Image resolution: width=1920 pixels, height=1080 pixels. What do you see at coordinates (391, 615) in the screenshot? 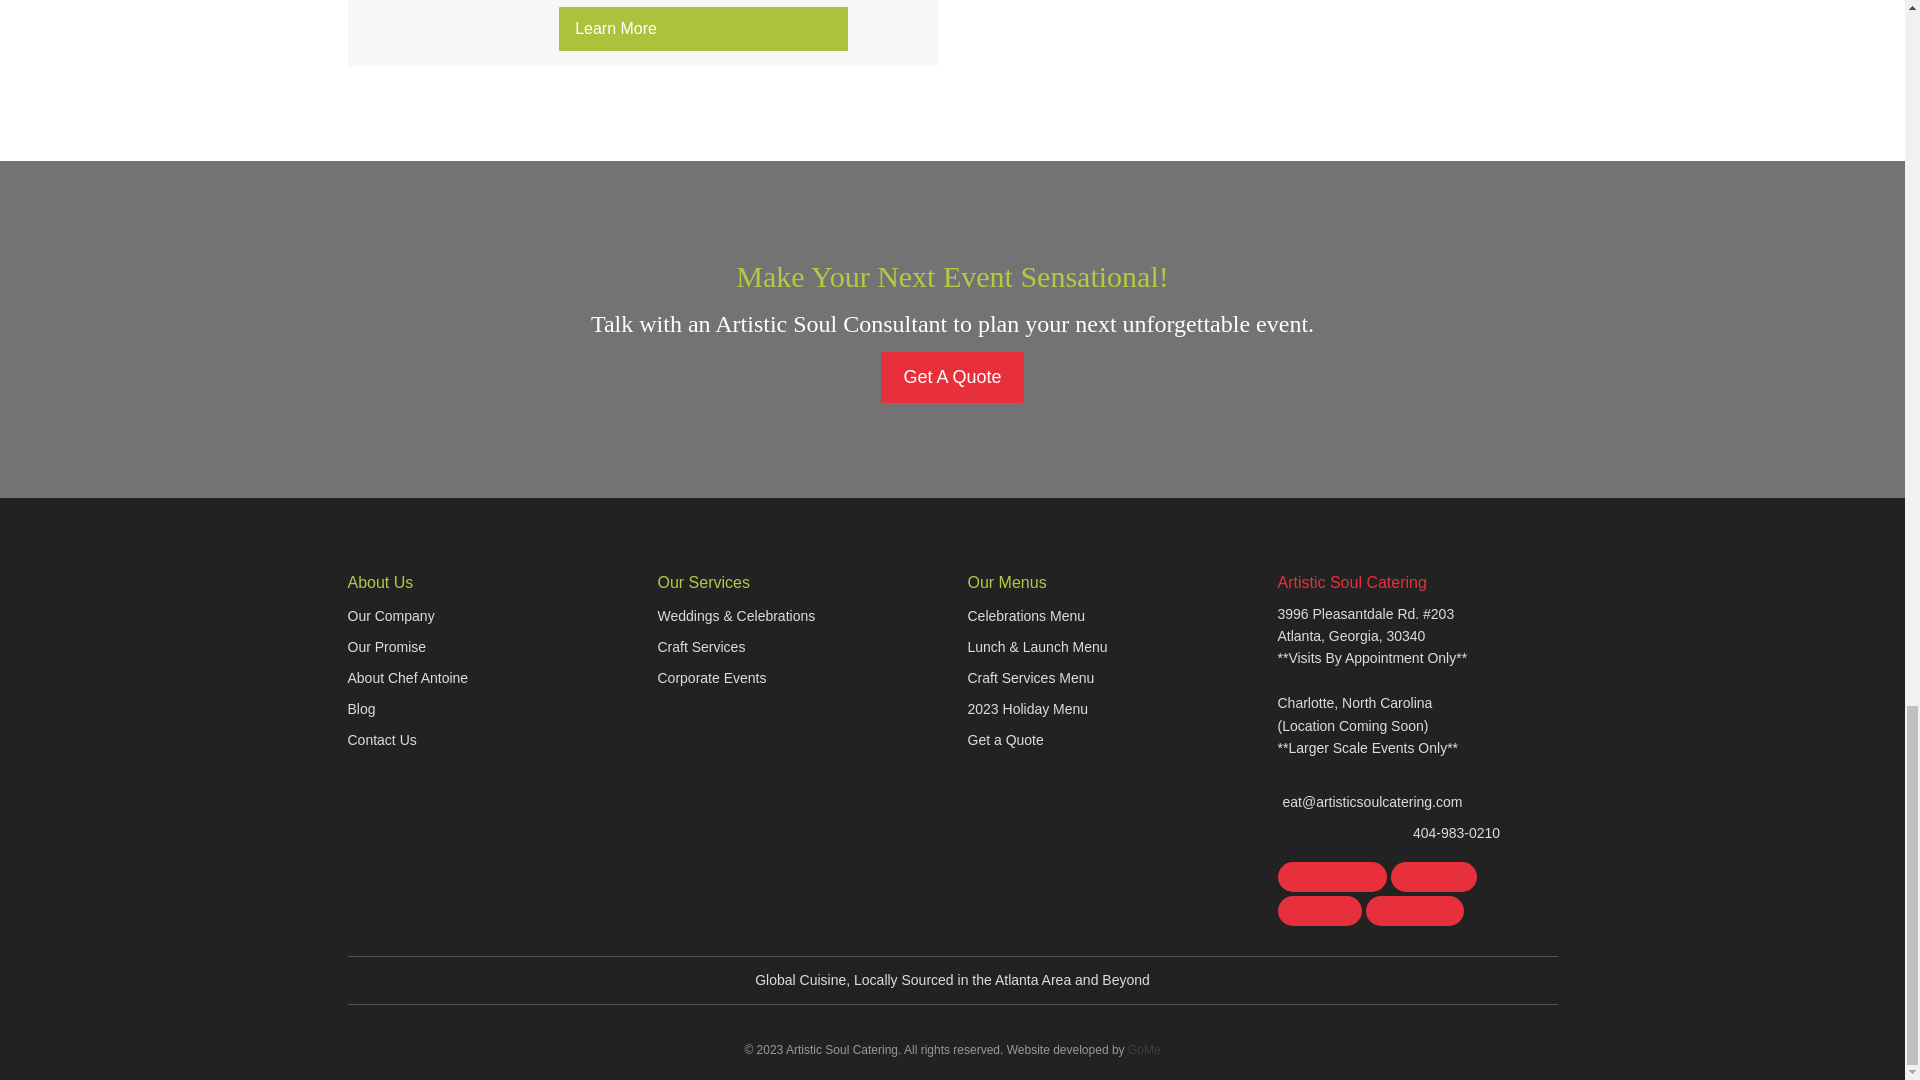
I see `Our Company` at bounding box center [391, 615].